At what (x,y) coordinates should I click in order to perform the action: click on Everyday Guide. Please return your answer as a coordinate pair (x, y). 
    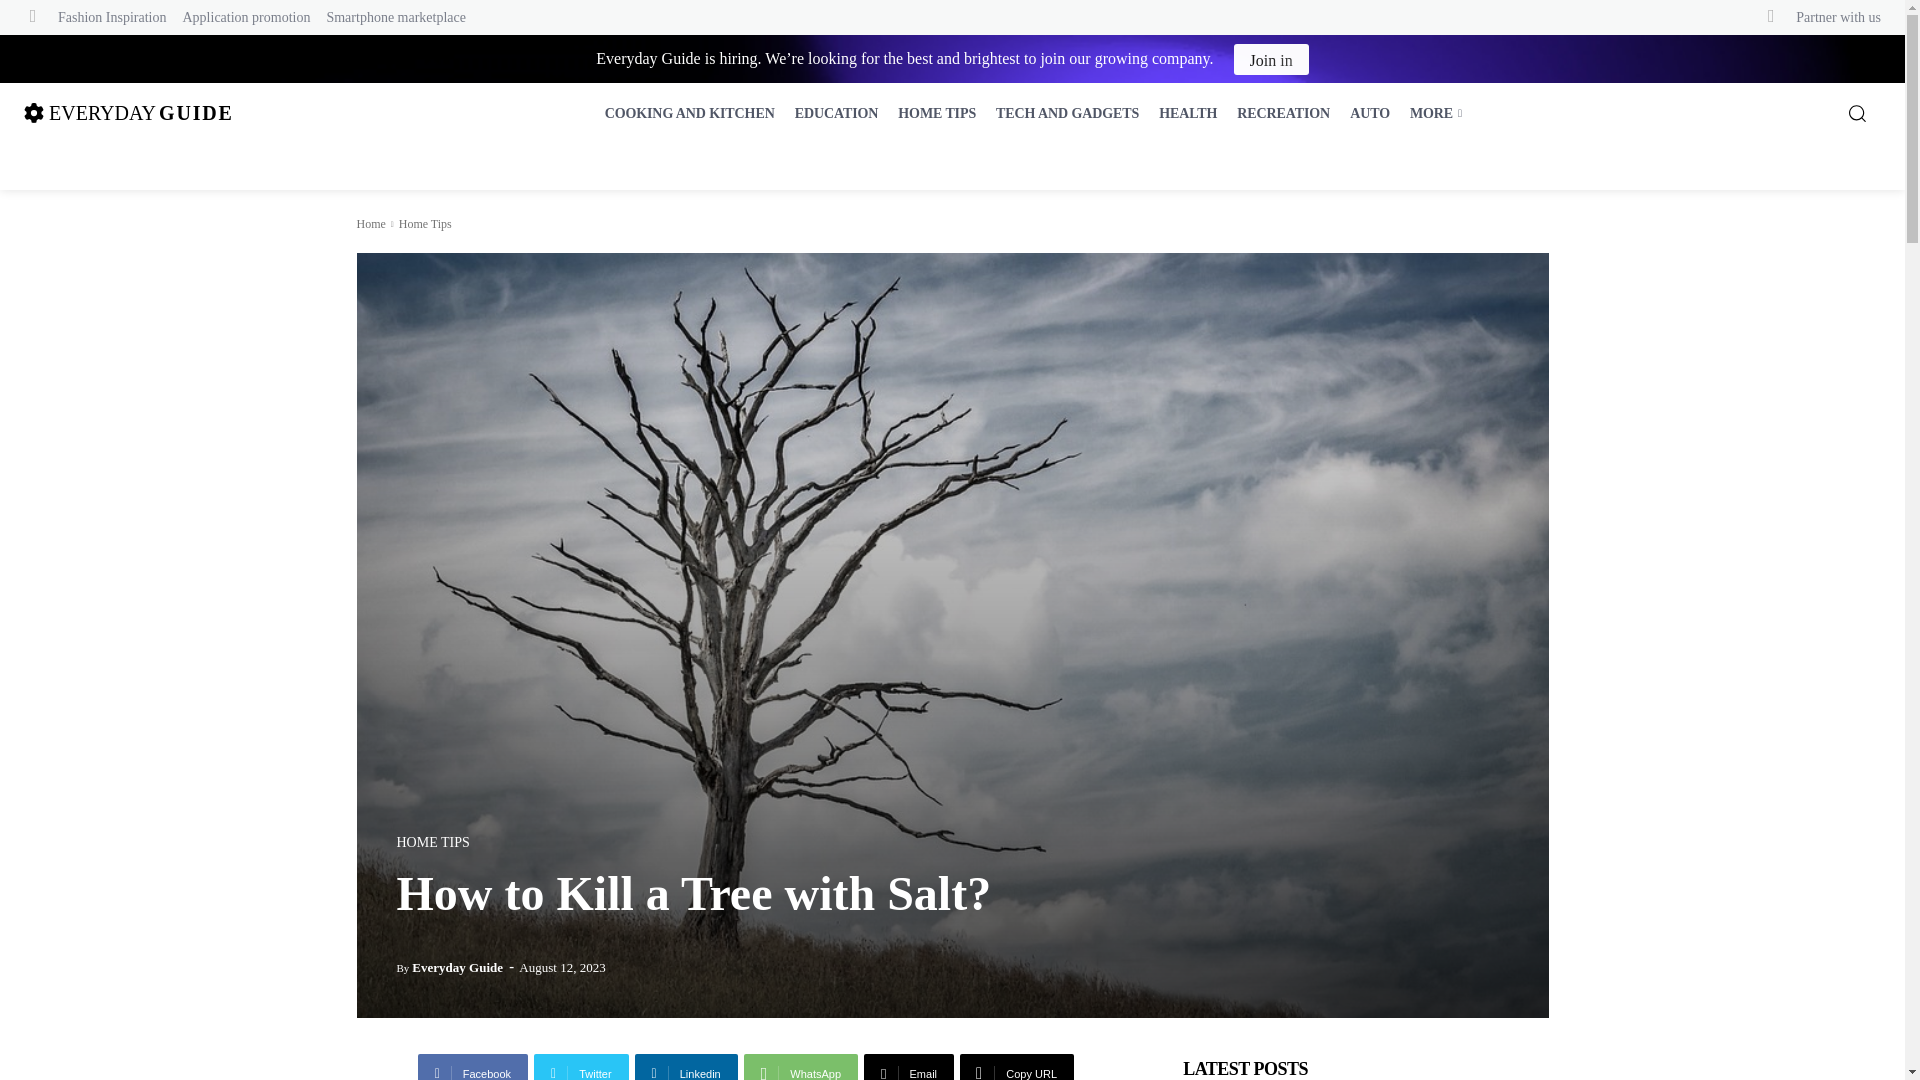
    Looking at the image, I should click on (128, 112).